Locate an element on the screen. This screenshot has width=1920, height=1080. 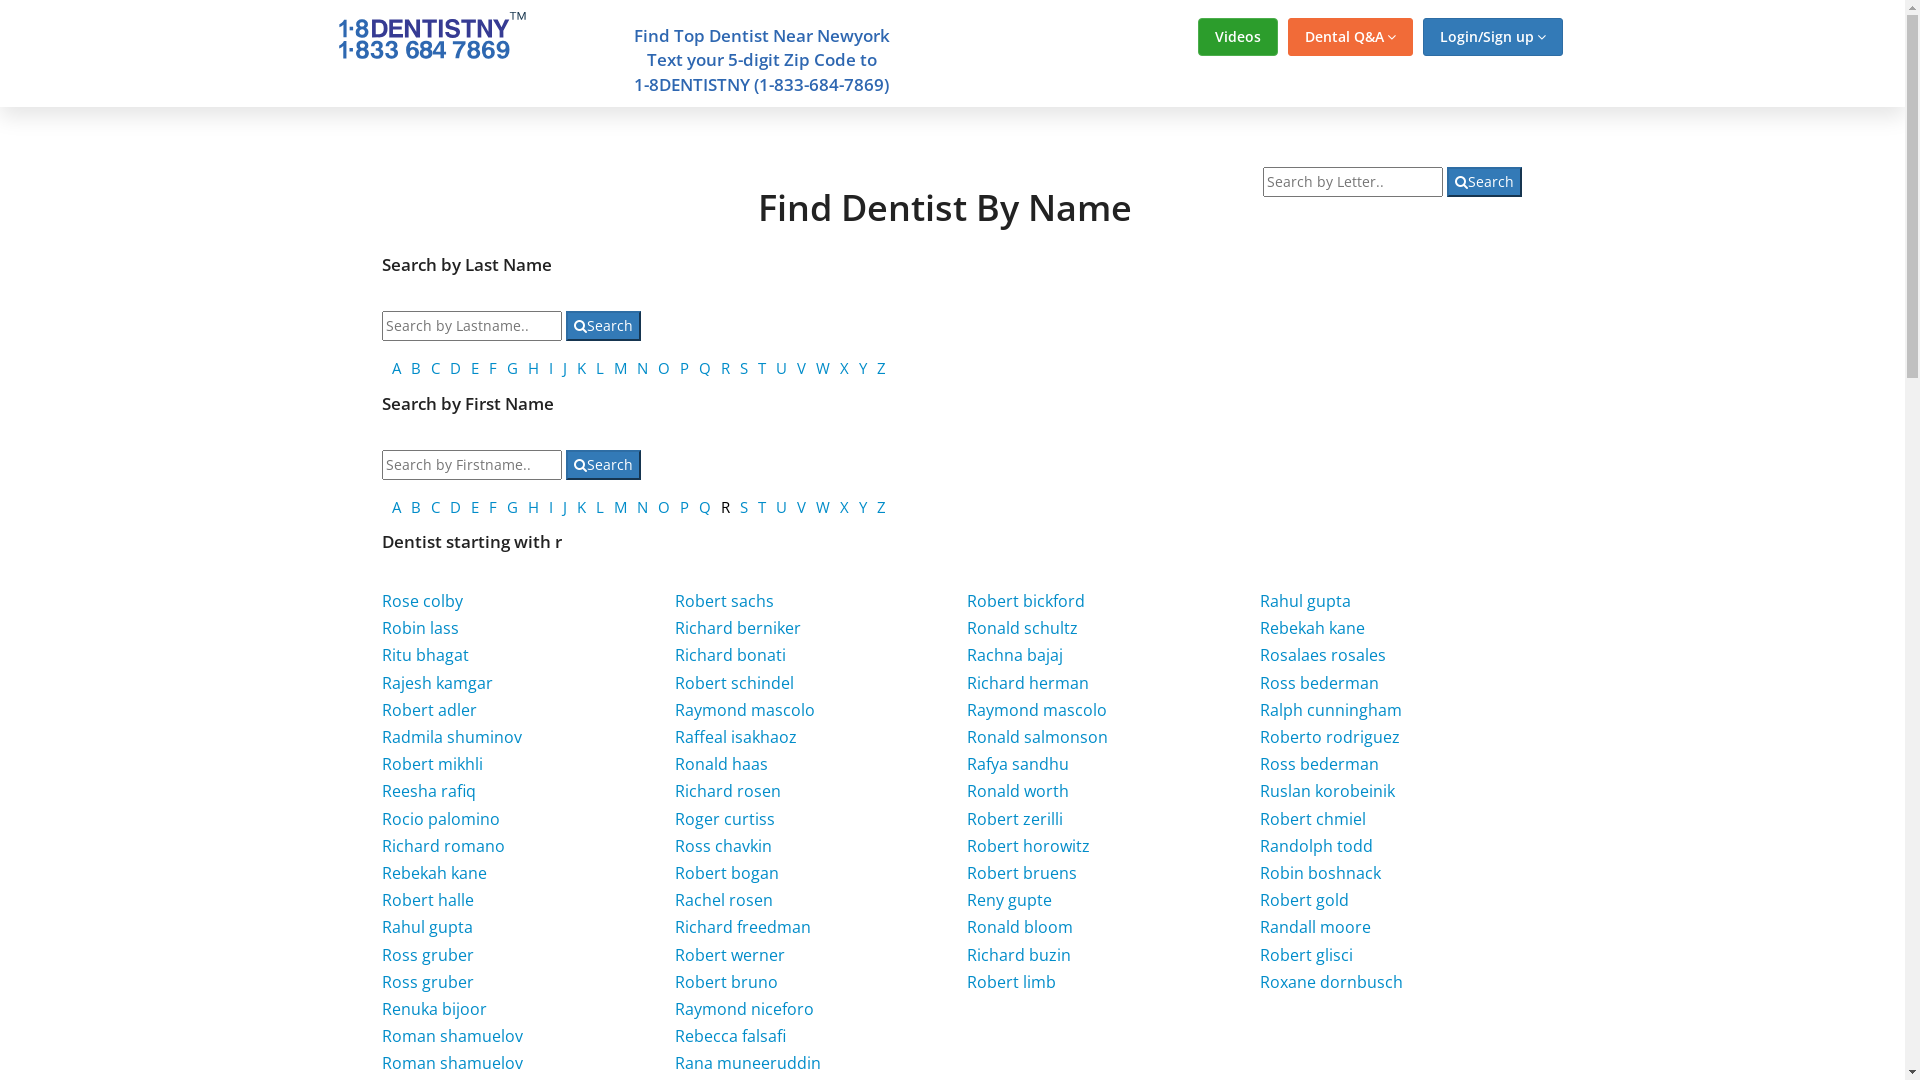
Richard romano is located at coordinates (443, 846).